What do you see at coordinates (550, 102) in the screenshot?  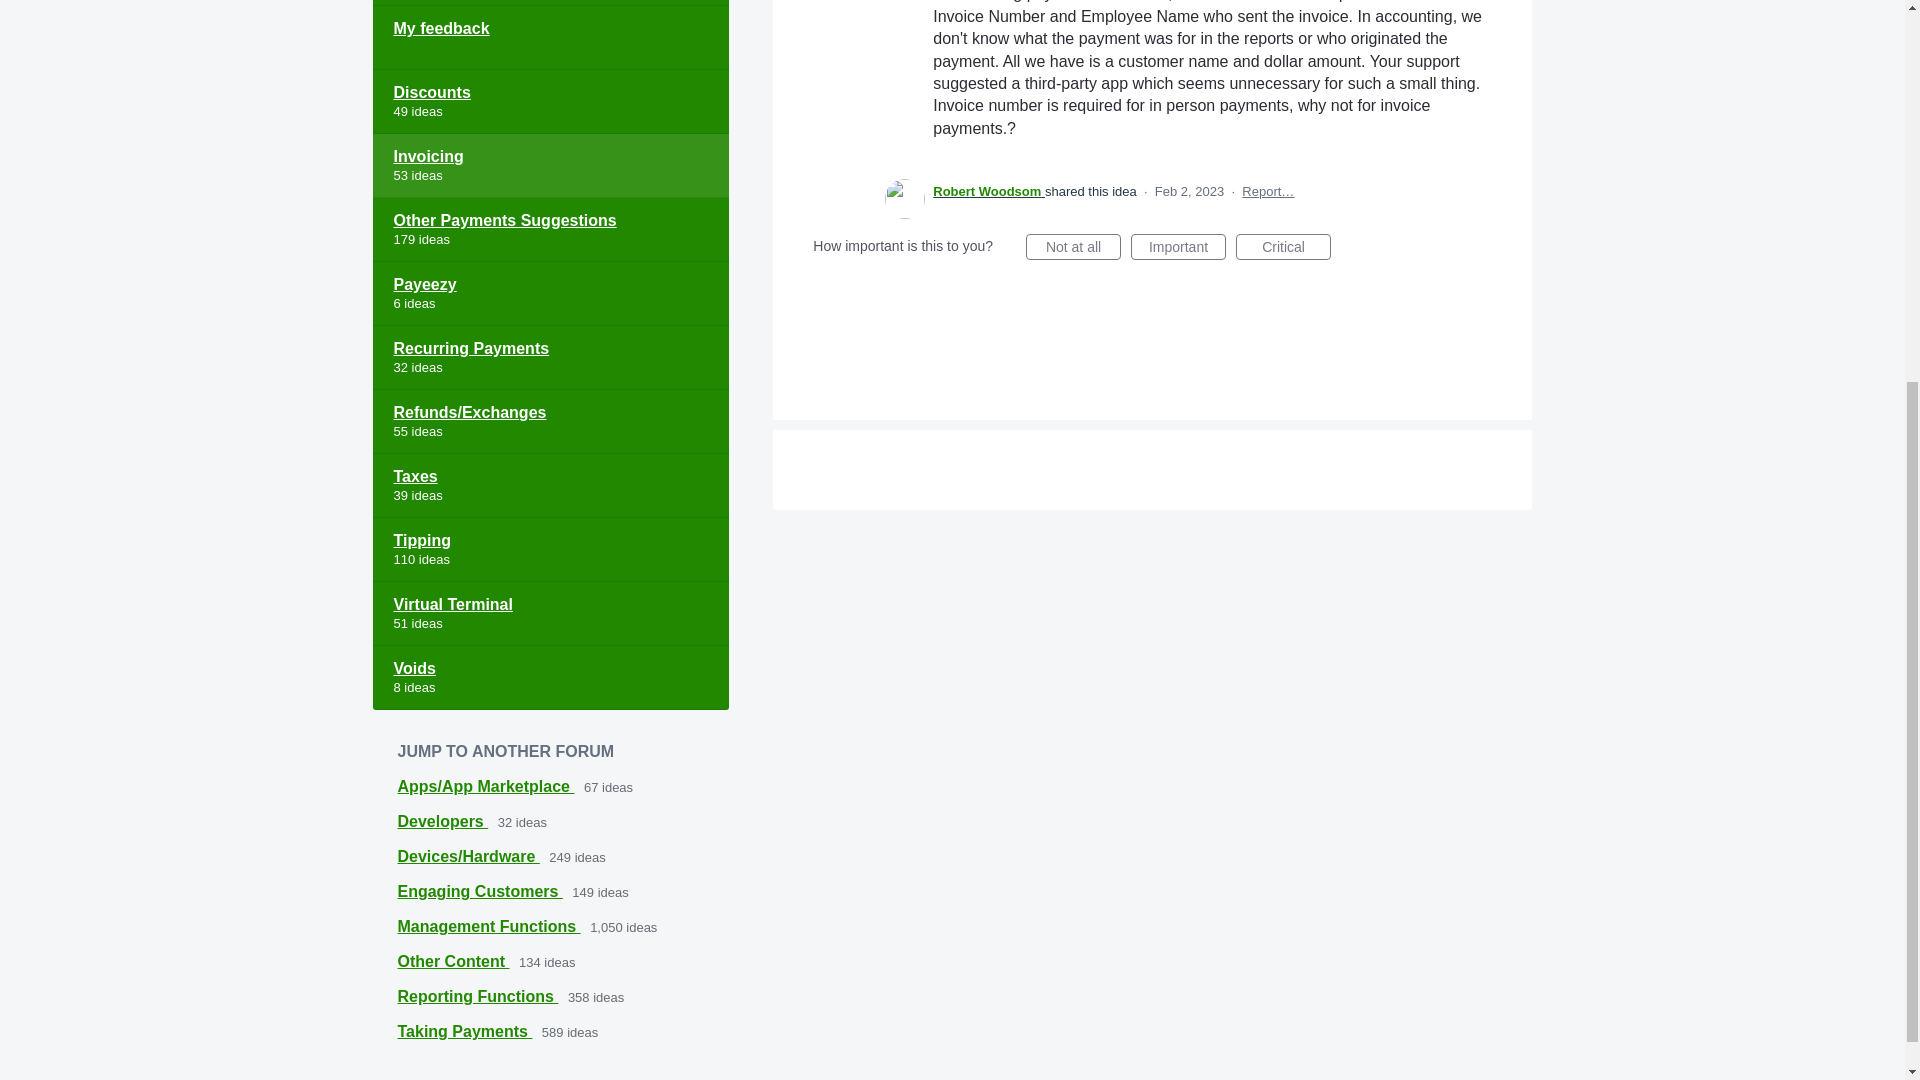 I see `View all ideas in category Discounts` at bounding box center [550, 102].